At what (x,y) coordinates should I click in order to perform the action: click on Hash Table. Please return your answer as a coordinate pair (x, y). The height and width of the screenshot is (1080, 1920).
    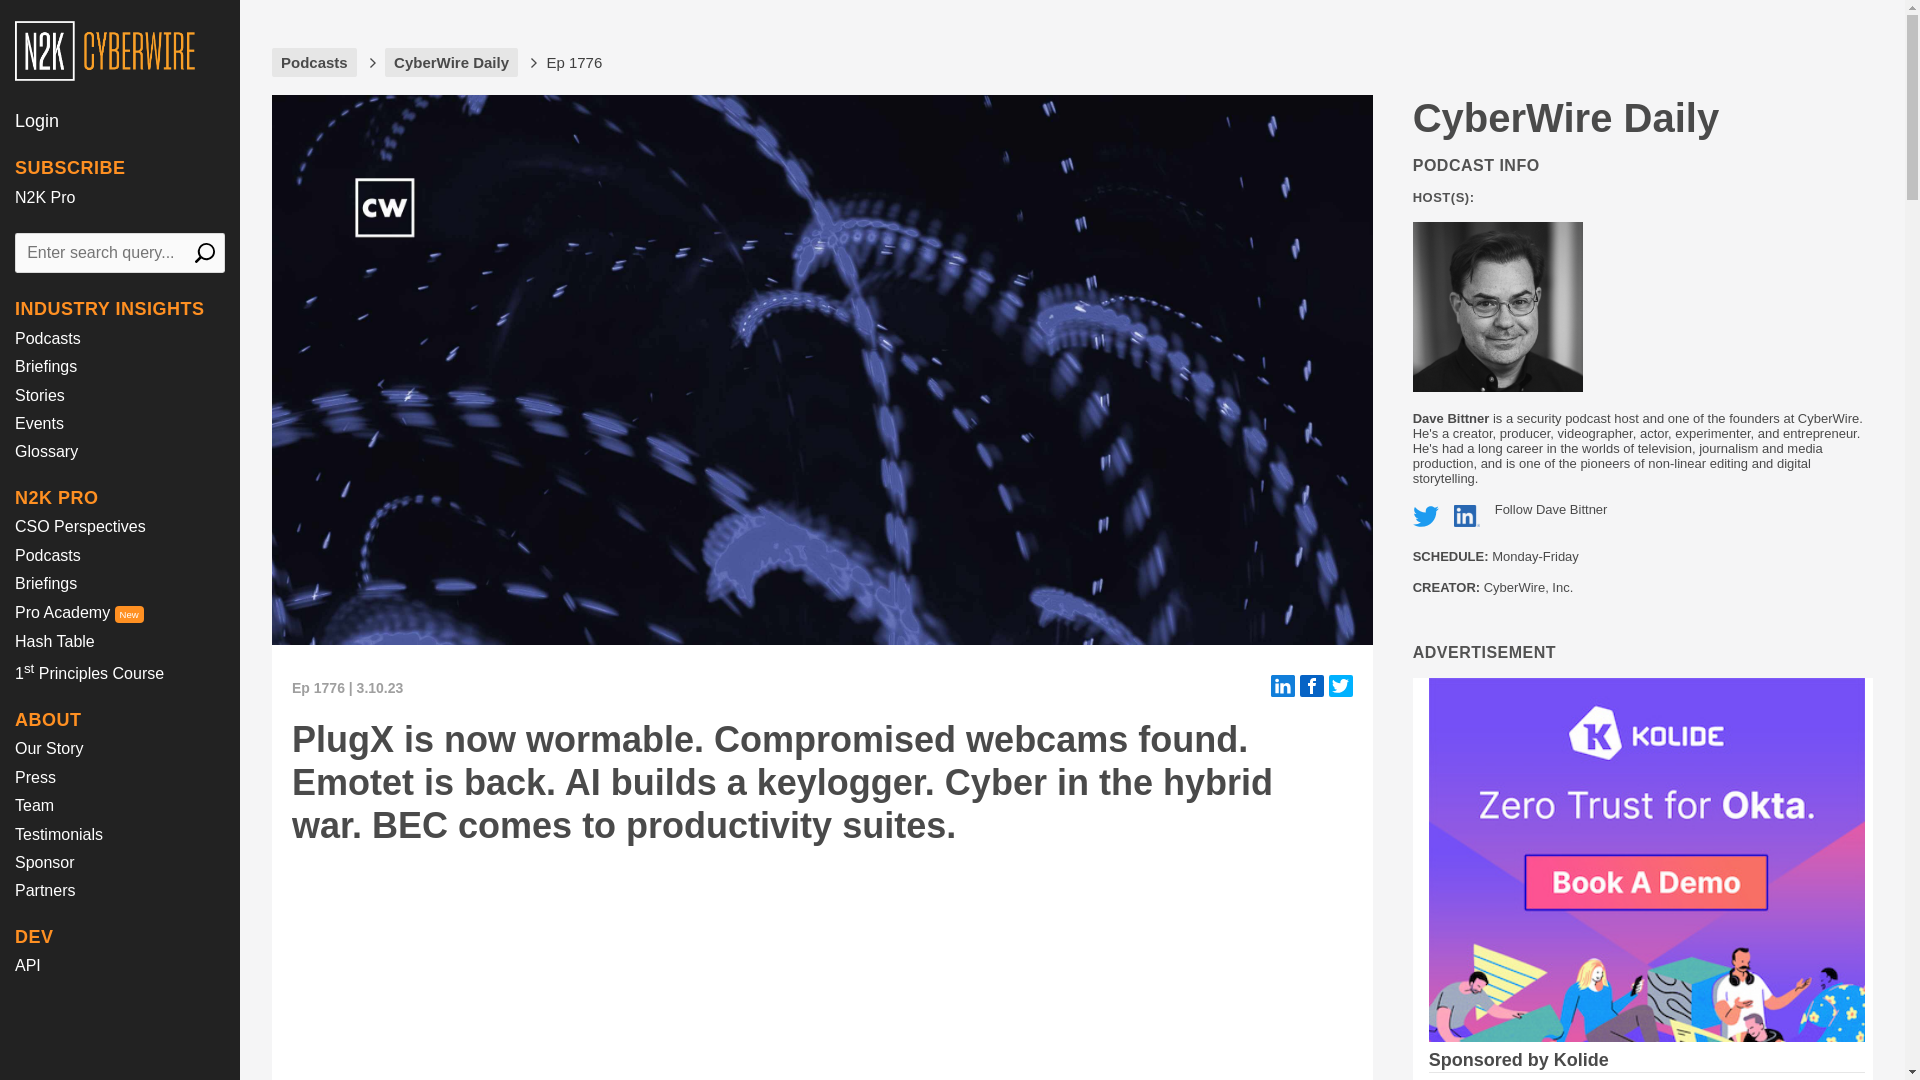
    Looking at the image, I should click on (54, 641).